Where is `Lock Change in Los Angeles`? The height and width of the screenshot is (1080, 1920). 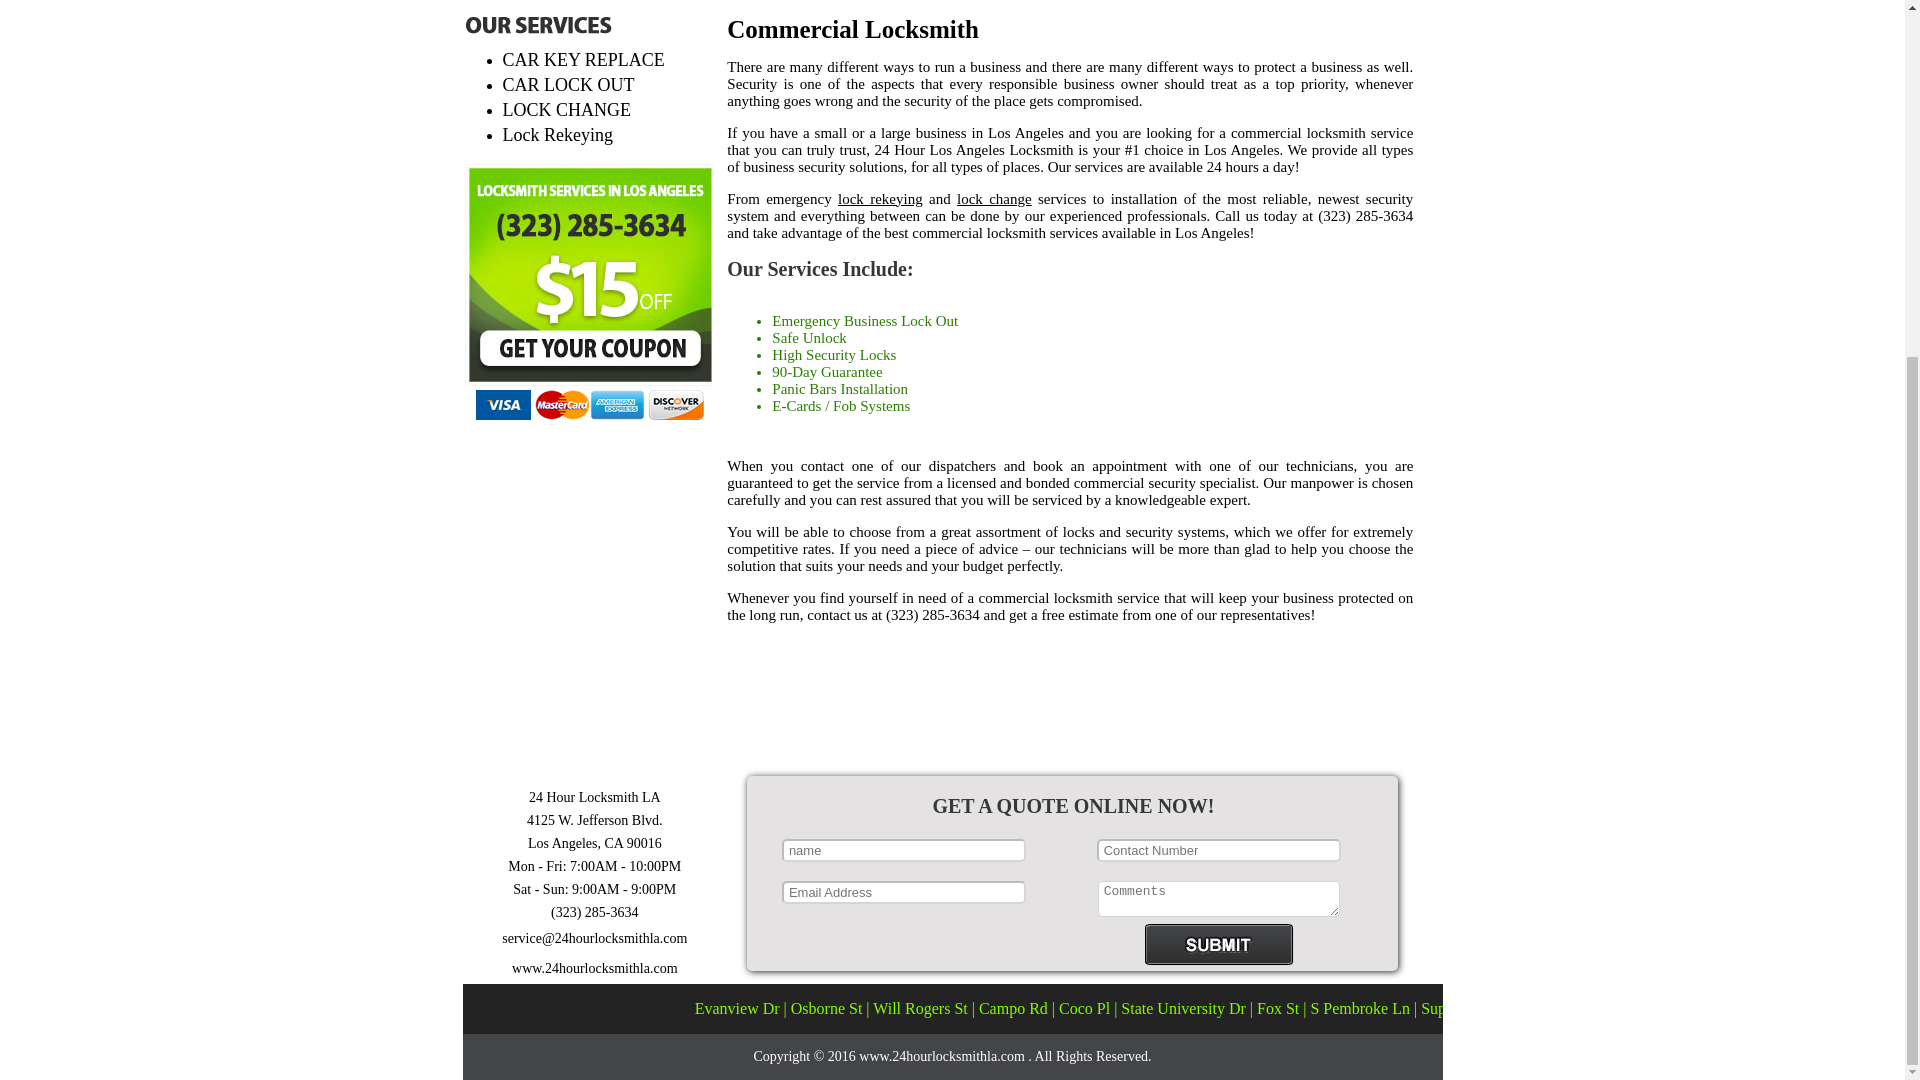
Lock Change in Los Angeles is located at coordinates (994, 198).